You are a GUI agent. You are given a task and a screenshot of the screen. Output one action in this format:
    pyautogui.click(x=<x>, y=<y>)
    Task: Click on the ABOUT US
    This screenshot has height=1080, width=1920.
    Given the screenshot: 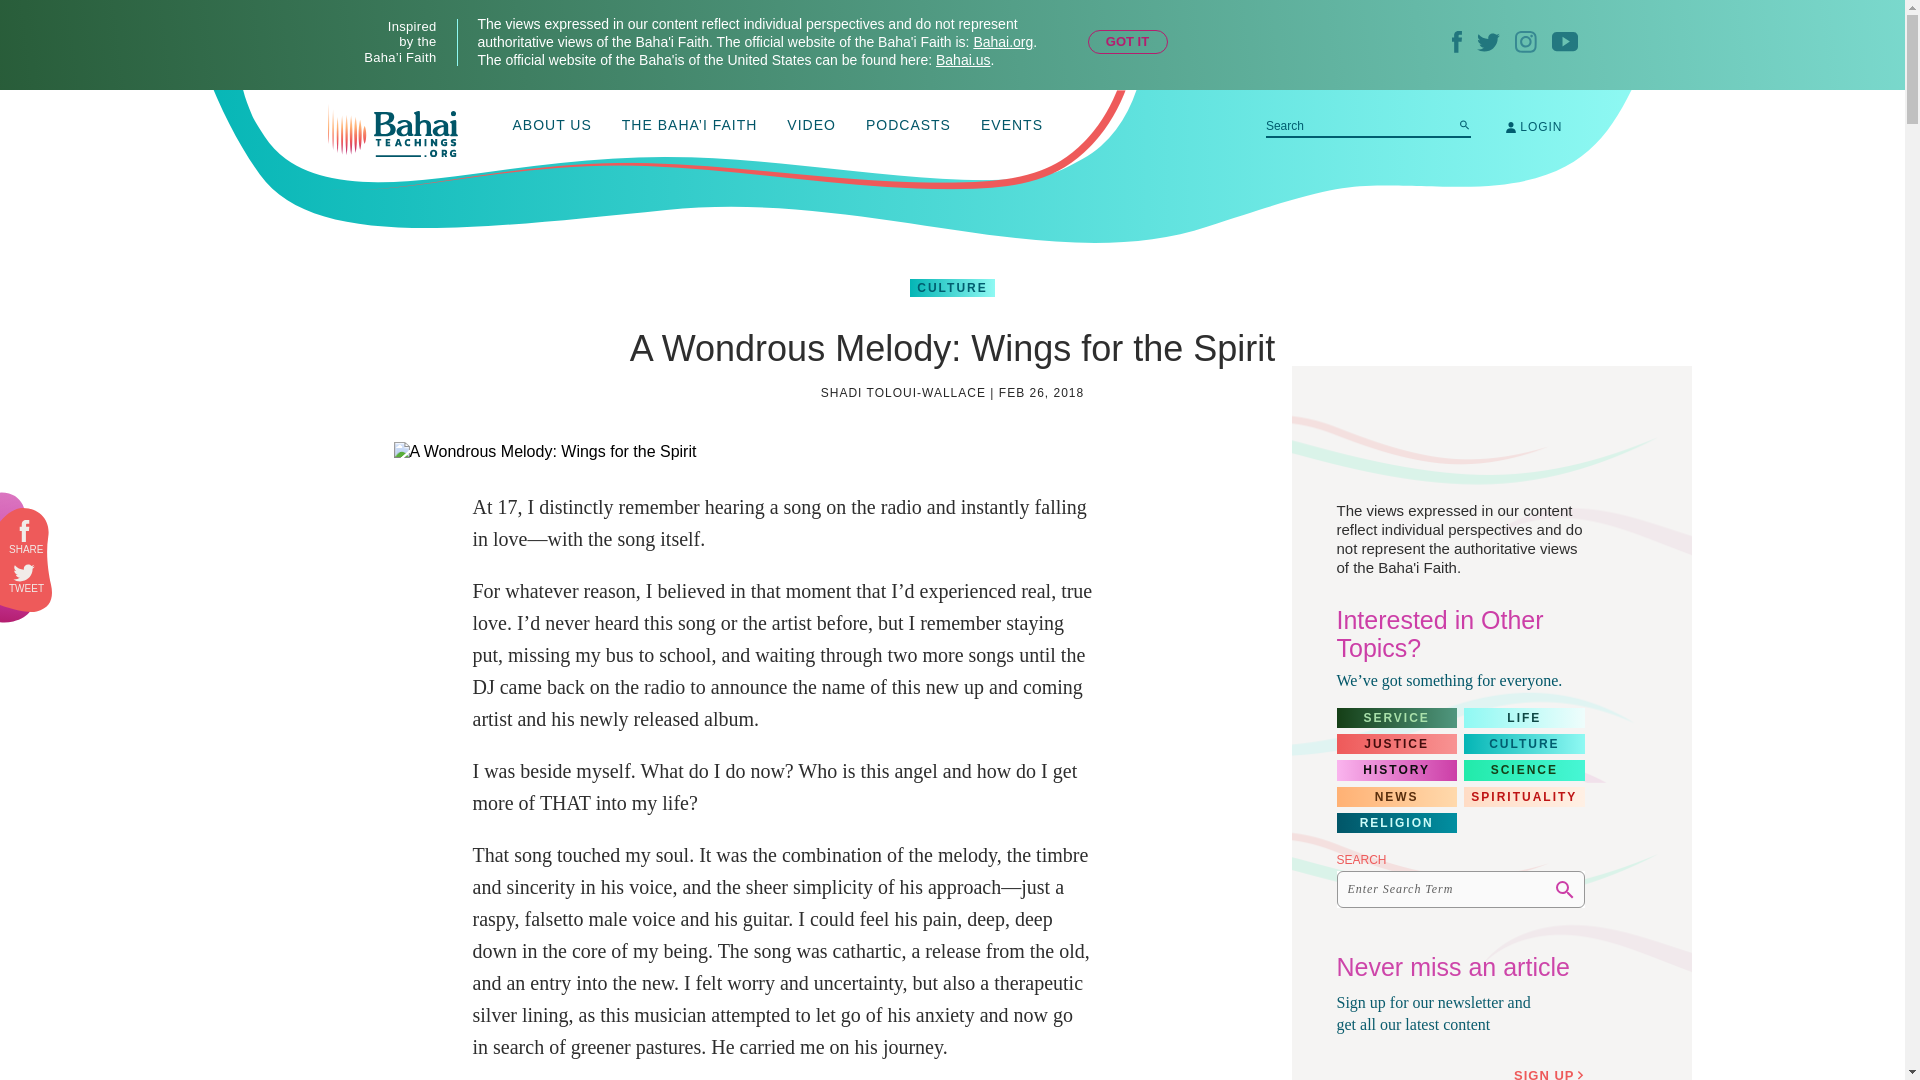 What is the action you would take?
    pyautogui.click(x=552, y=126)
    